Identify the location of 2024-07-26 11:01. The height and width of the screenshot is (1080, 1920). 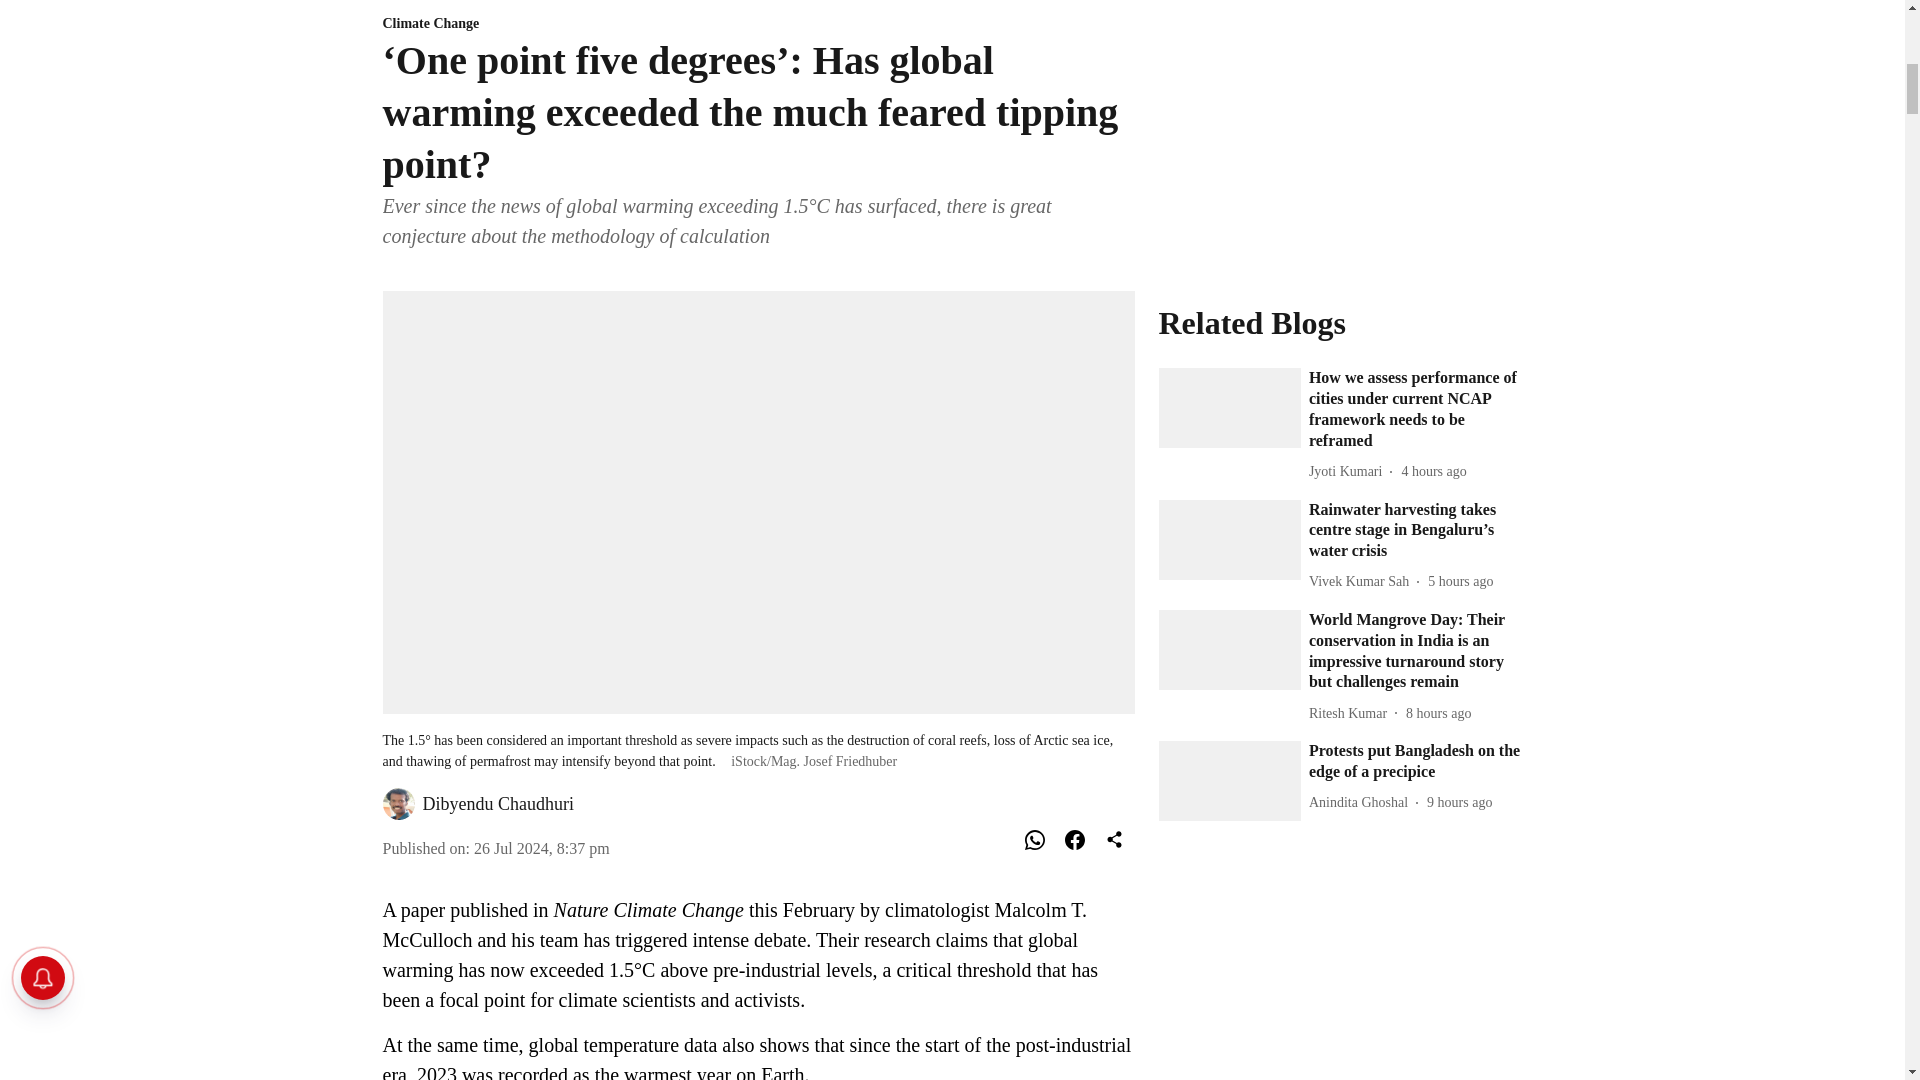
(1434, 471).